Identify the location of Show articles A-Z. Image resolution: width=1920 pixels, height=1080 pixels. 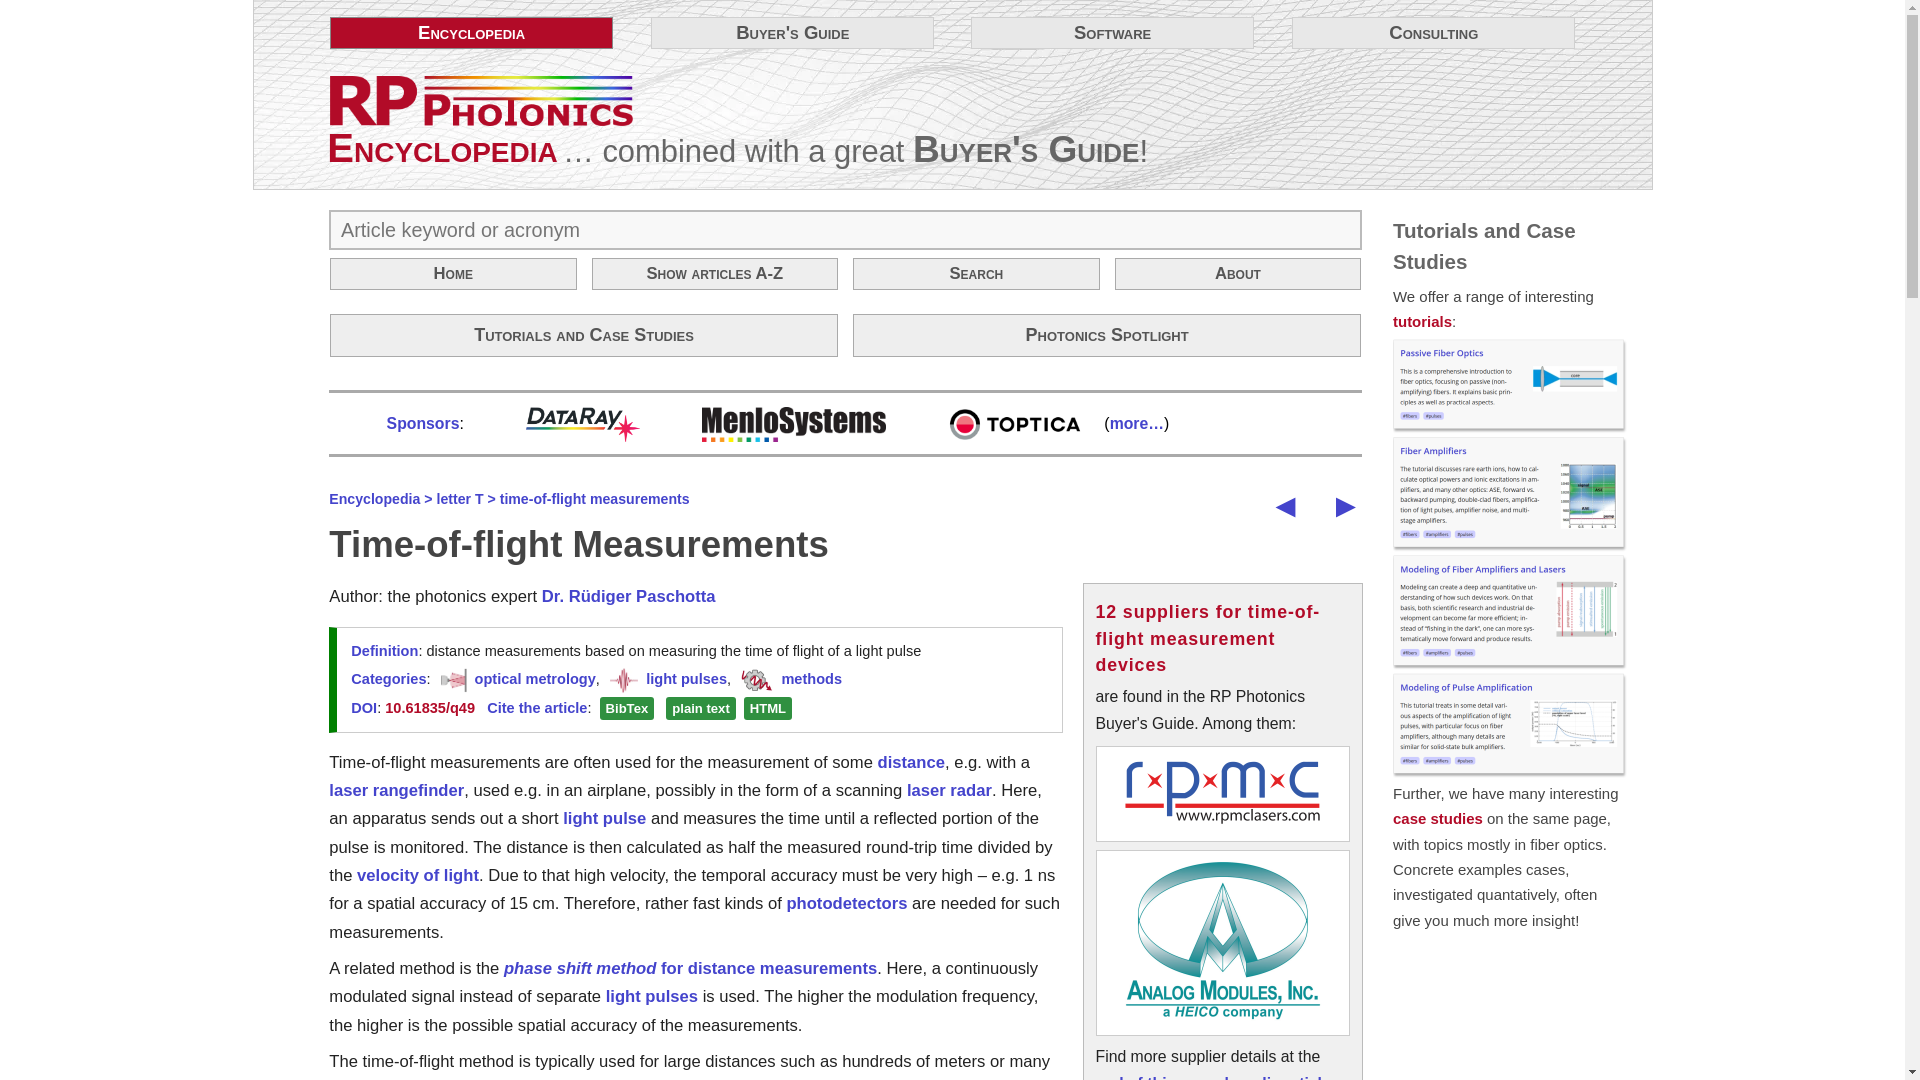
(715, 274).